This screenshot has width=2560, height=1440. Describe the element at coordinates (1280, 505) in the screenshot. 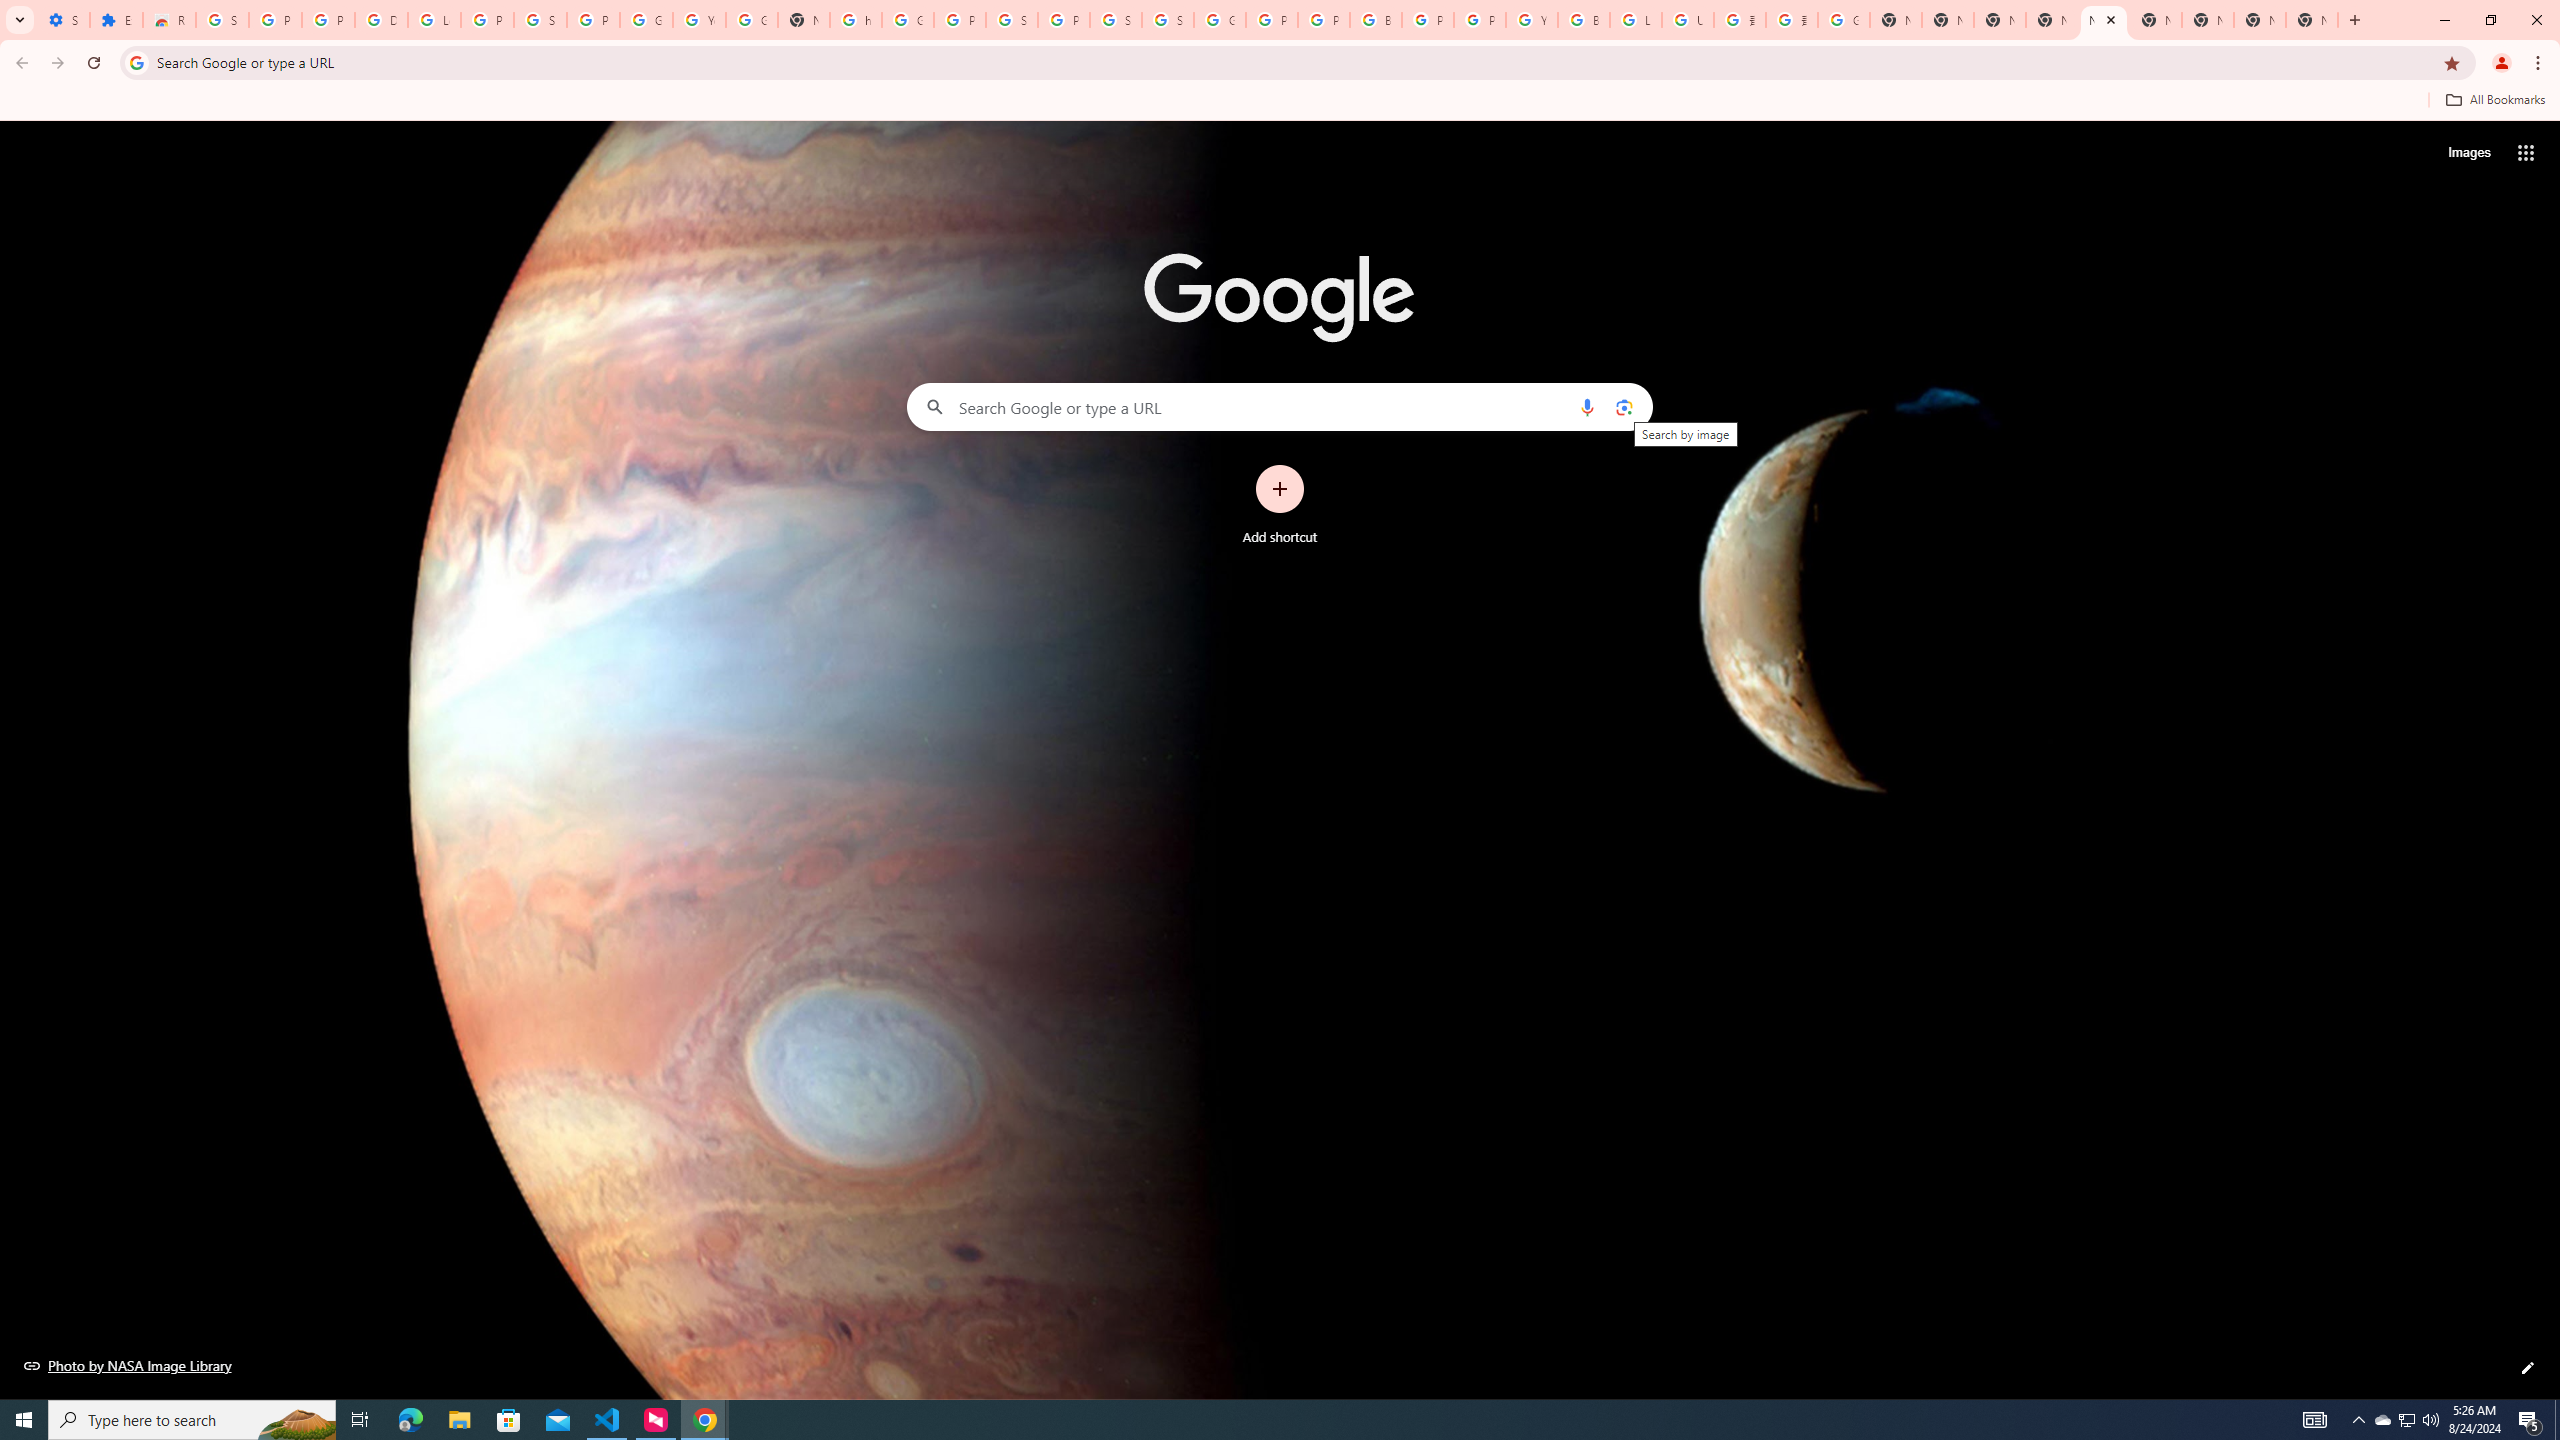

I see `Add shortcut` at that location.